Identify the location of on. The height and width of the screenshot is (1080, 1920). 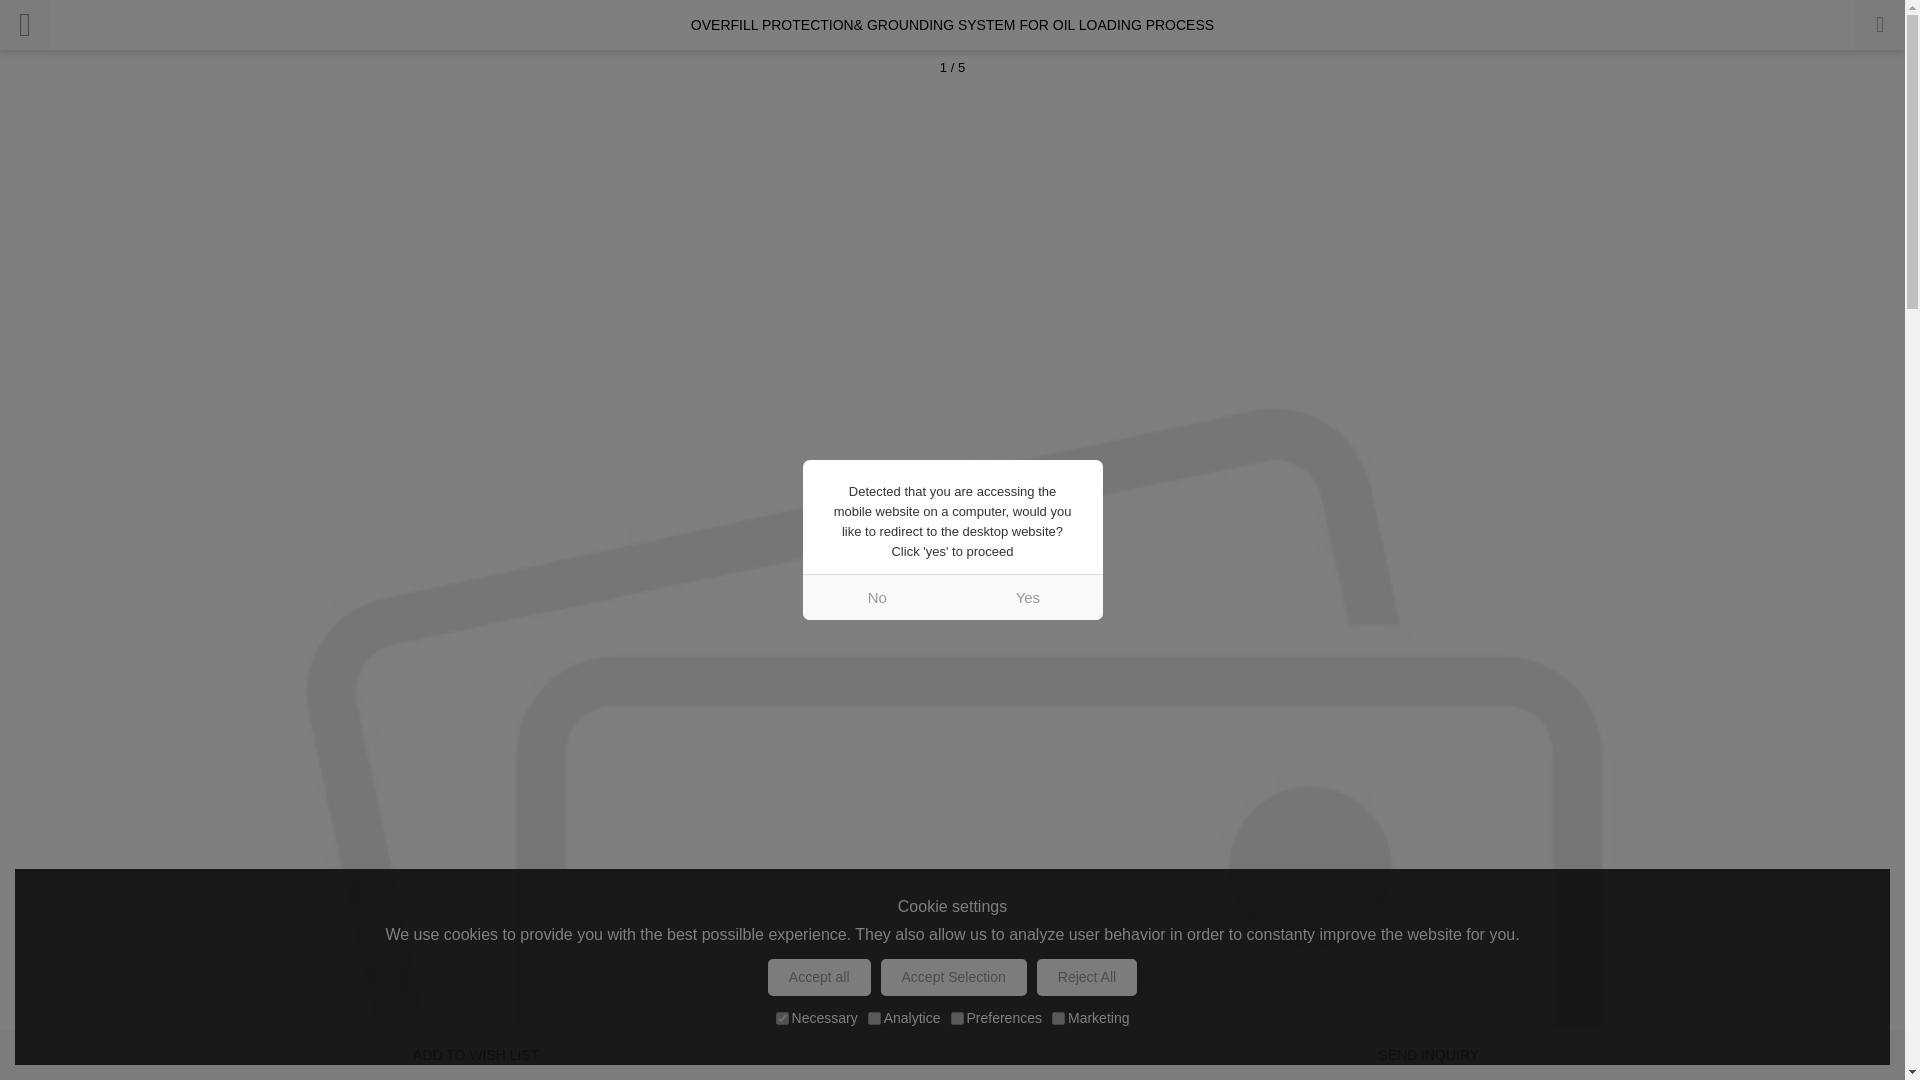
(1058, 1018).